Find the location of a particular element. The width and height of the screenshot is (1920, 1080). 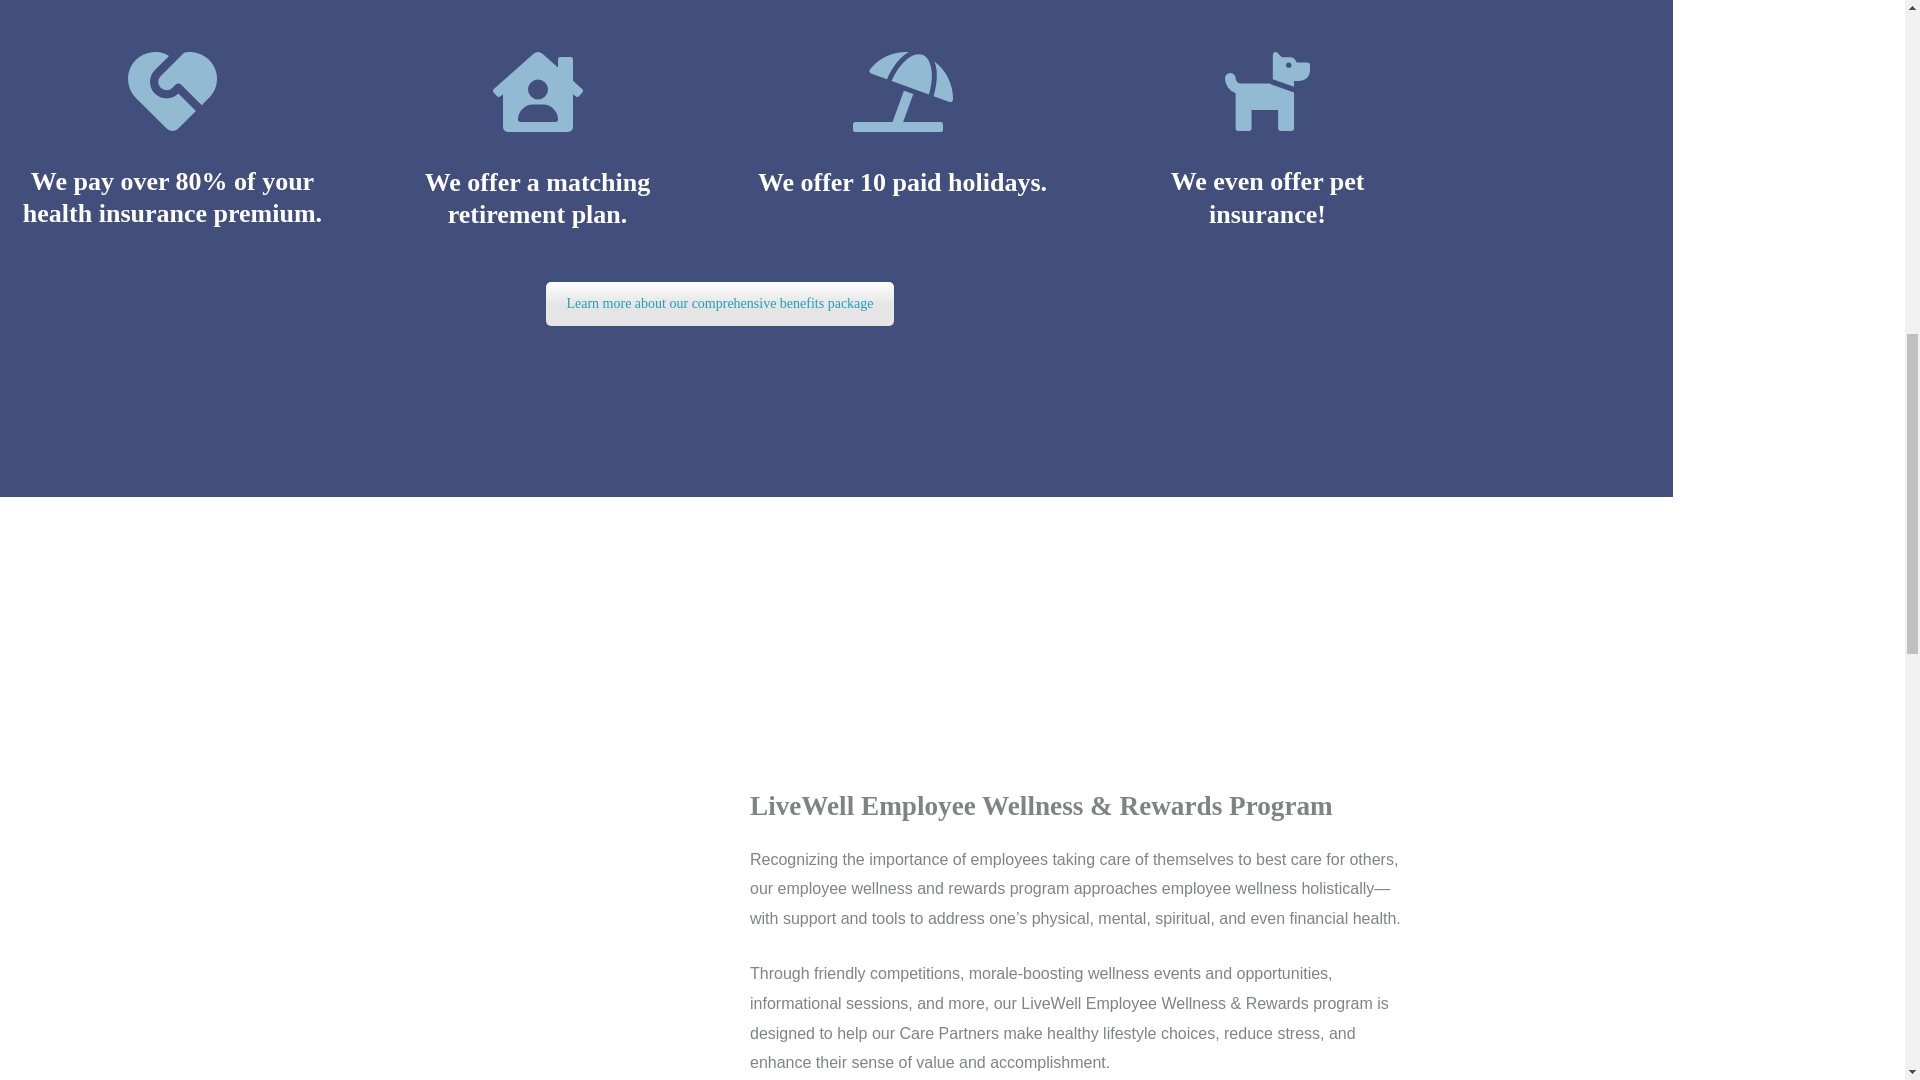

Learn more about our comprehensive benefits package is located at coordinates (718, 304).